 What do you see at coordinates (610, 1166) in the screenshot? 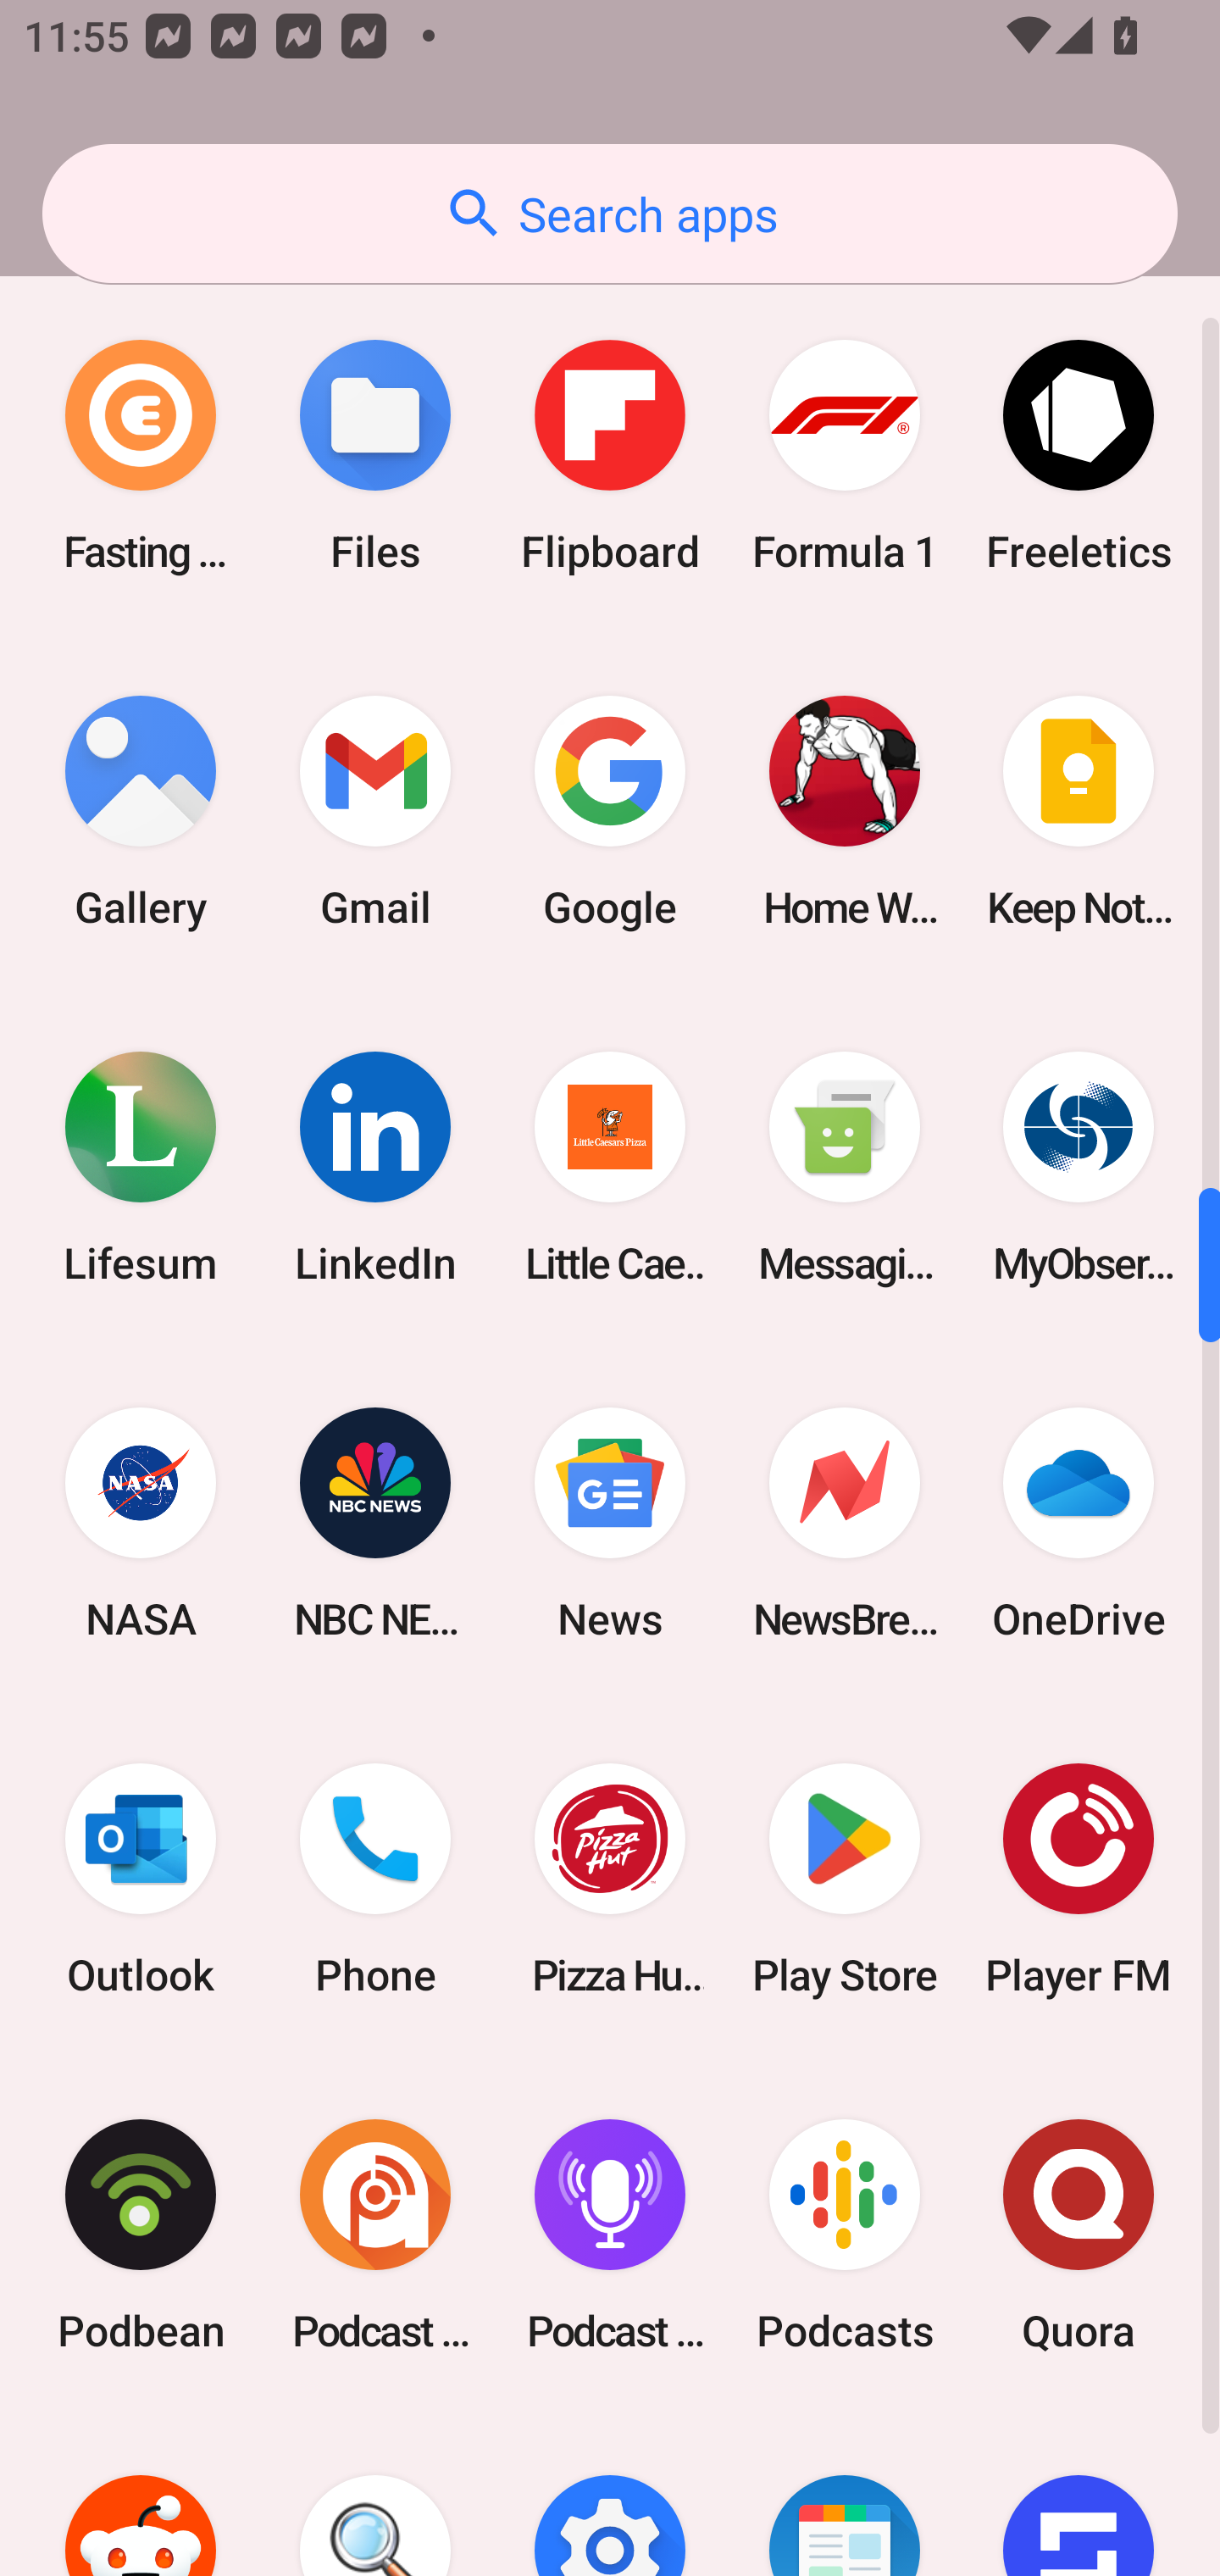
I see `Little Caesars Pizza` at bounding box center [610, 1166].